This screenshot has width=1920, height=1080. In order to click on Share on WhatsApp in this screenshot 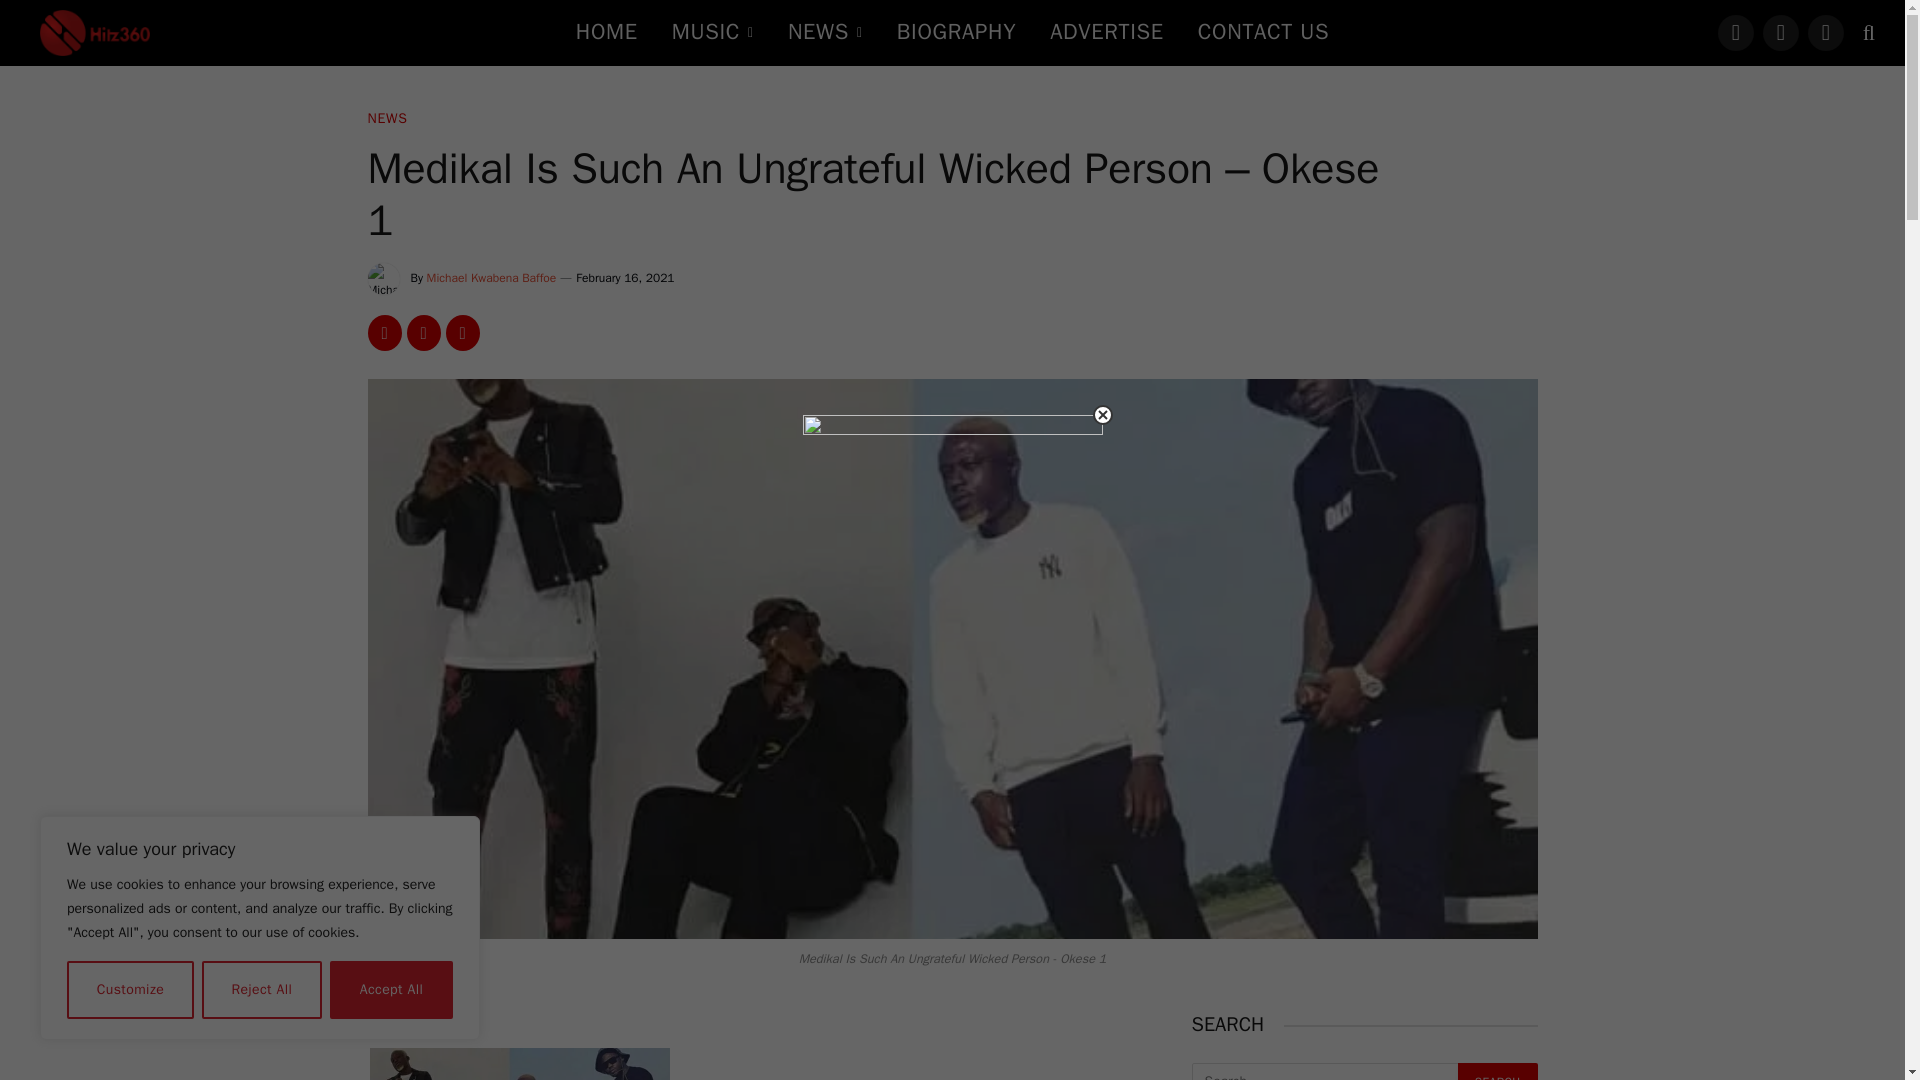, I will do `click(422, 333)`.